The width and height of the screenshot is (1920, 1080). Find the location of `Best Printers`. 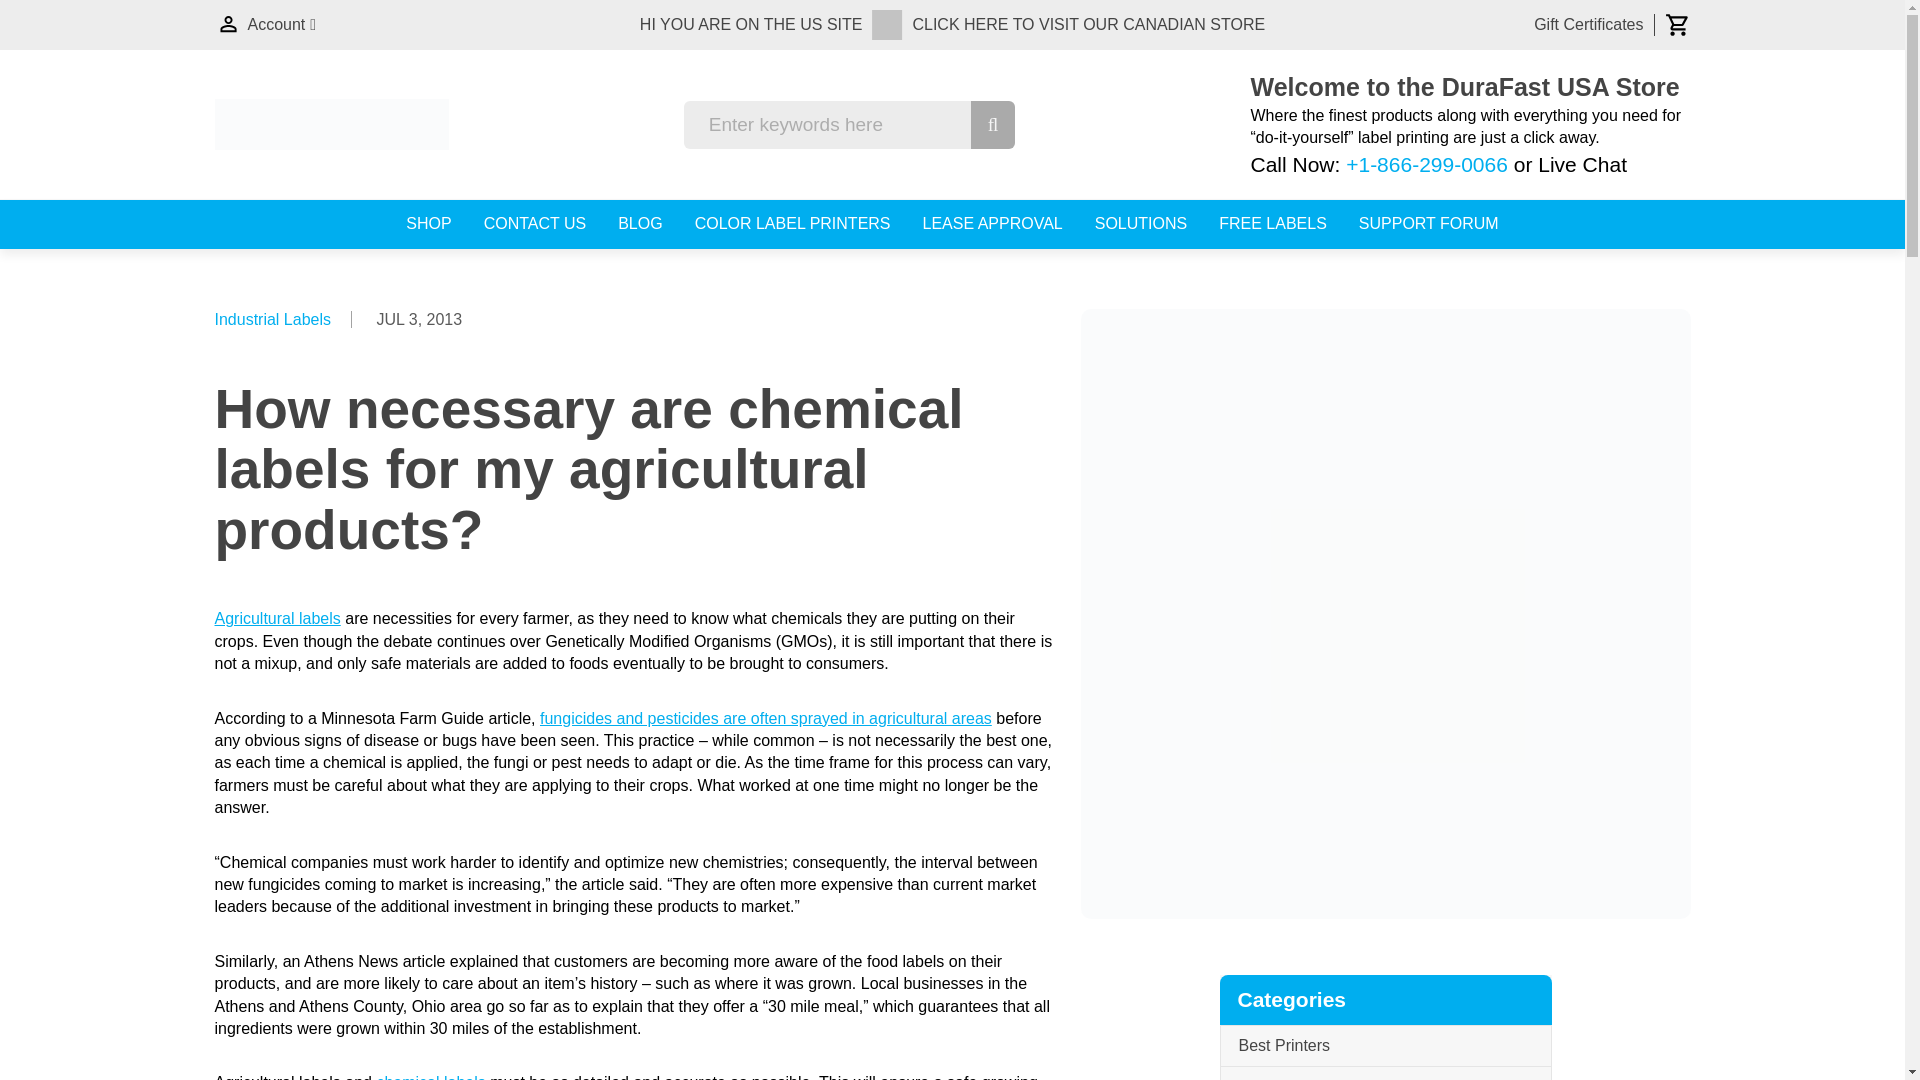

Best Printers is located at coordinates (1384, 1046).